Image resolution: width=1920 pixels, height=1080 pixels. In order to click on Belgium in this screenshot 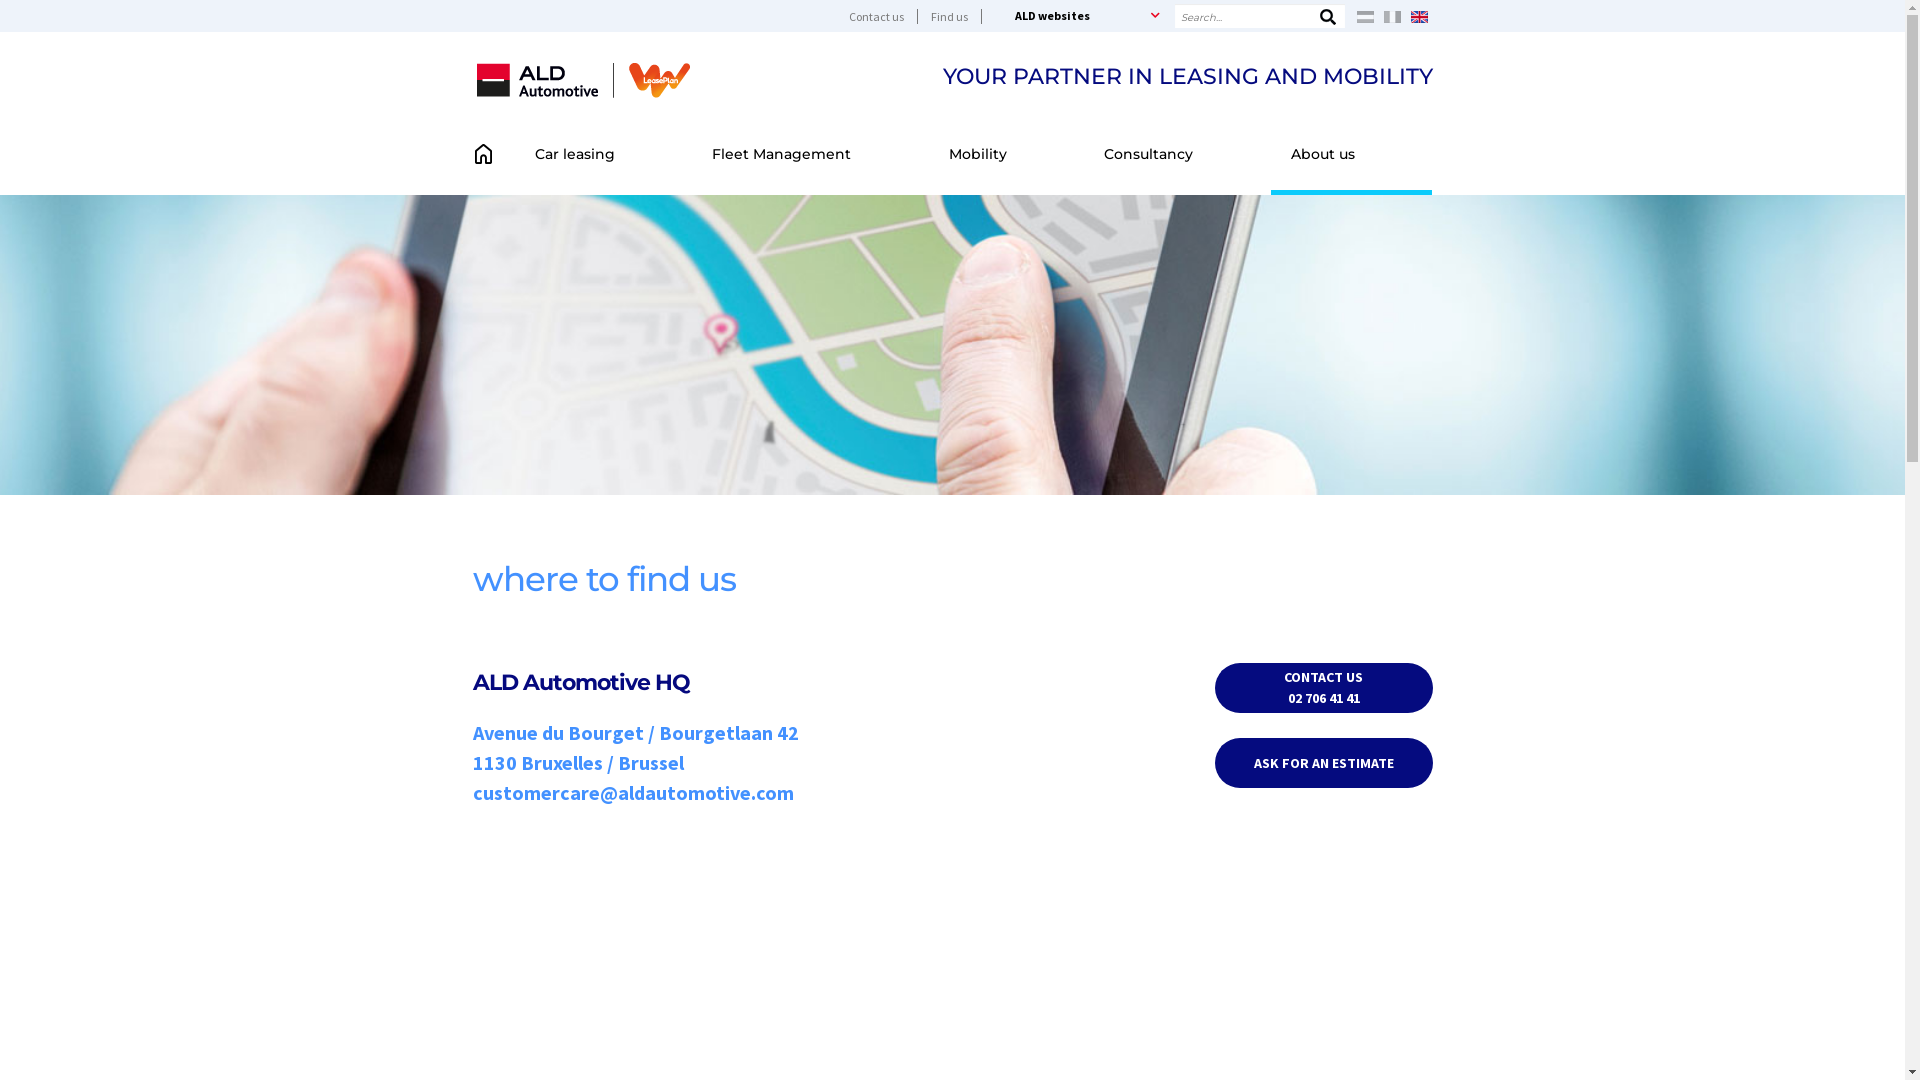, I will do `click(582, 79)`.